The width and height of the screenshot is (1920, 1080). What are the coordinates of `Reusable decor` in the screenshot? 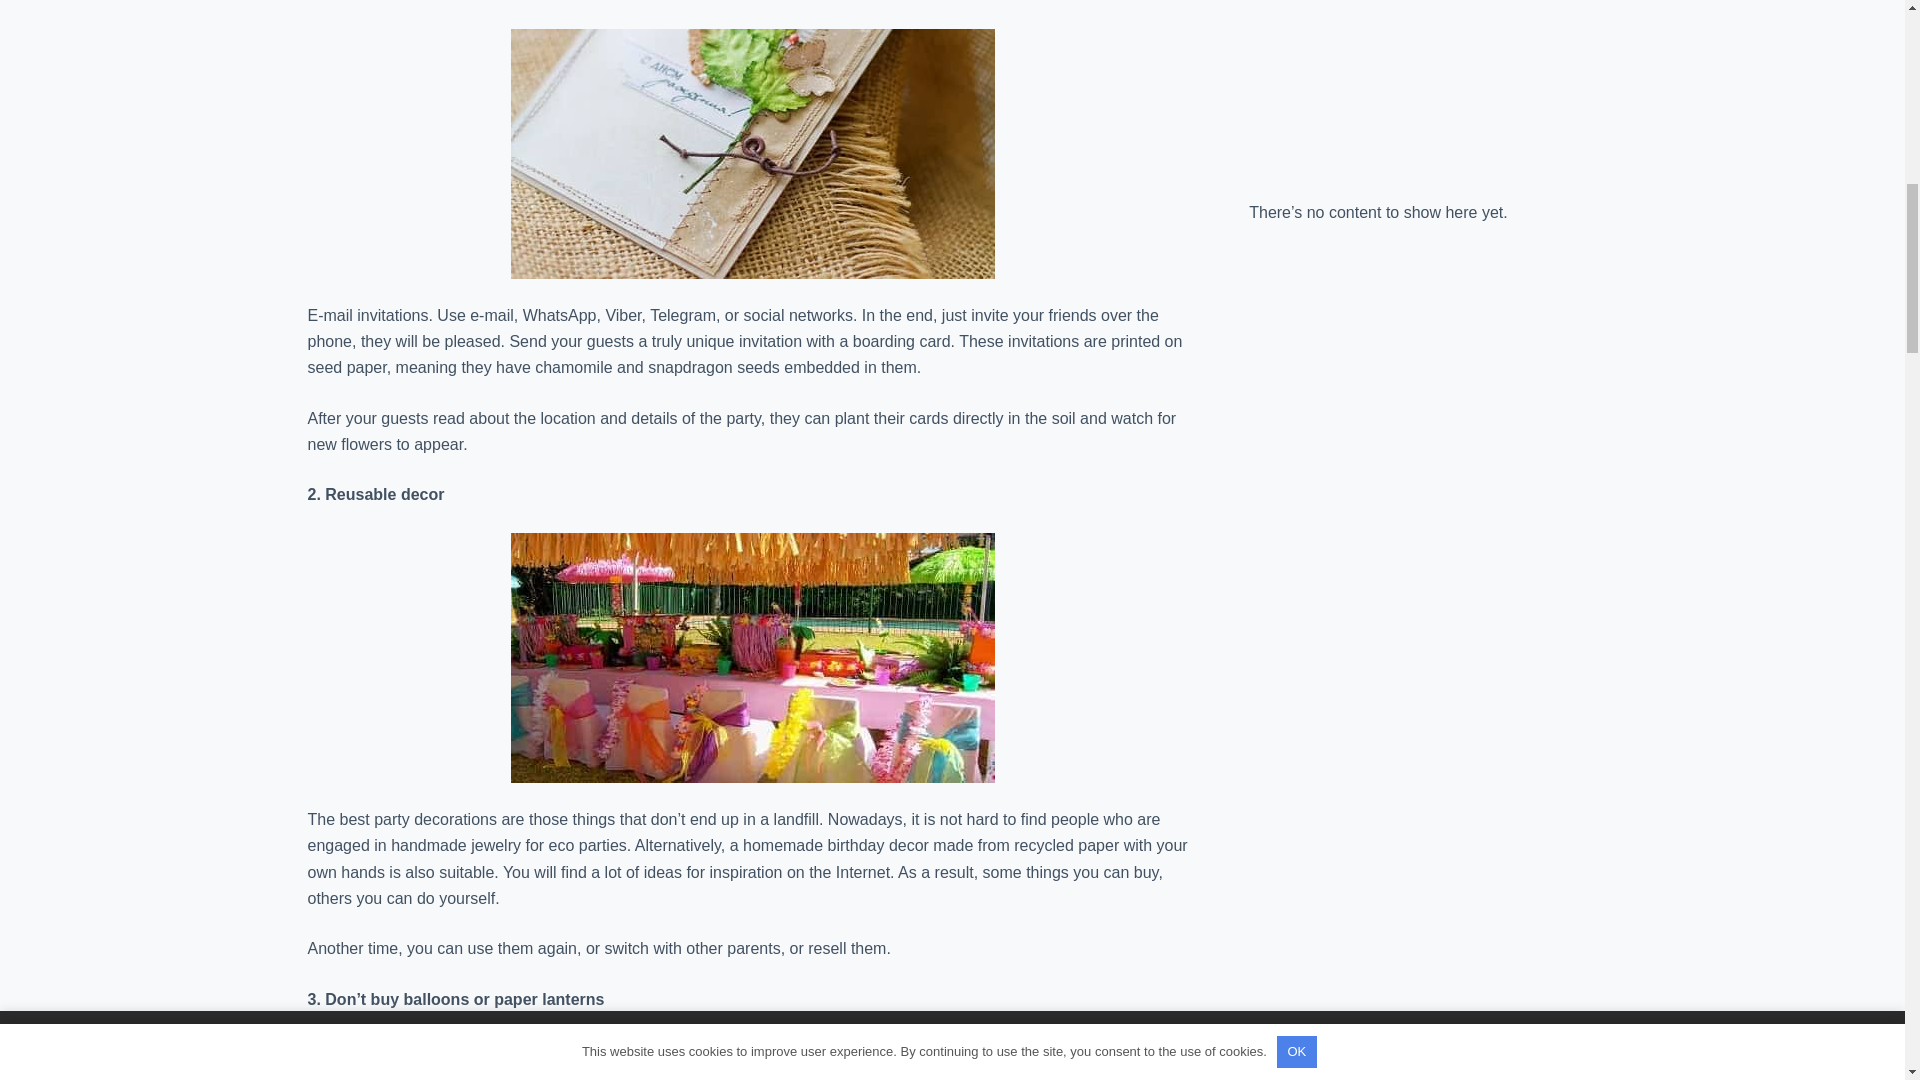 It's located at (752, 658).